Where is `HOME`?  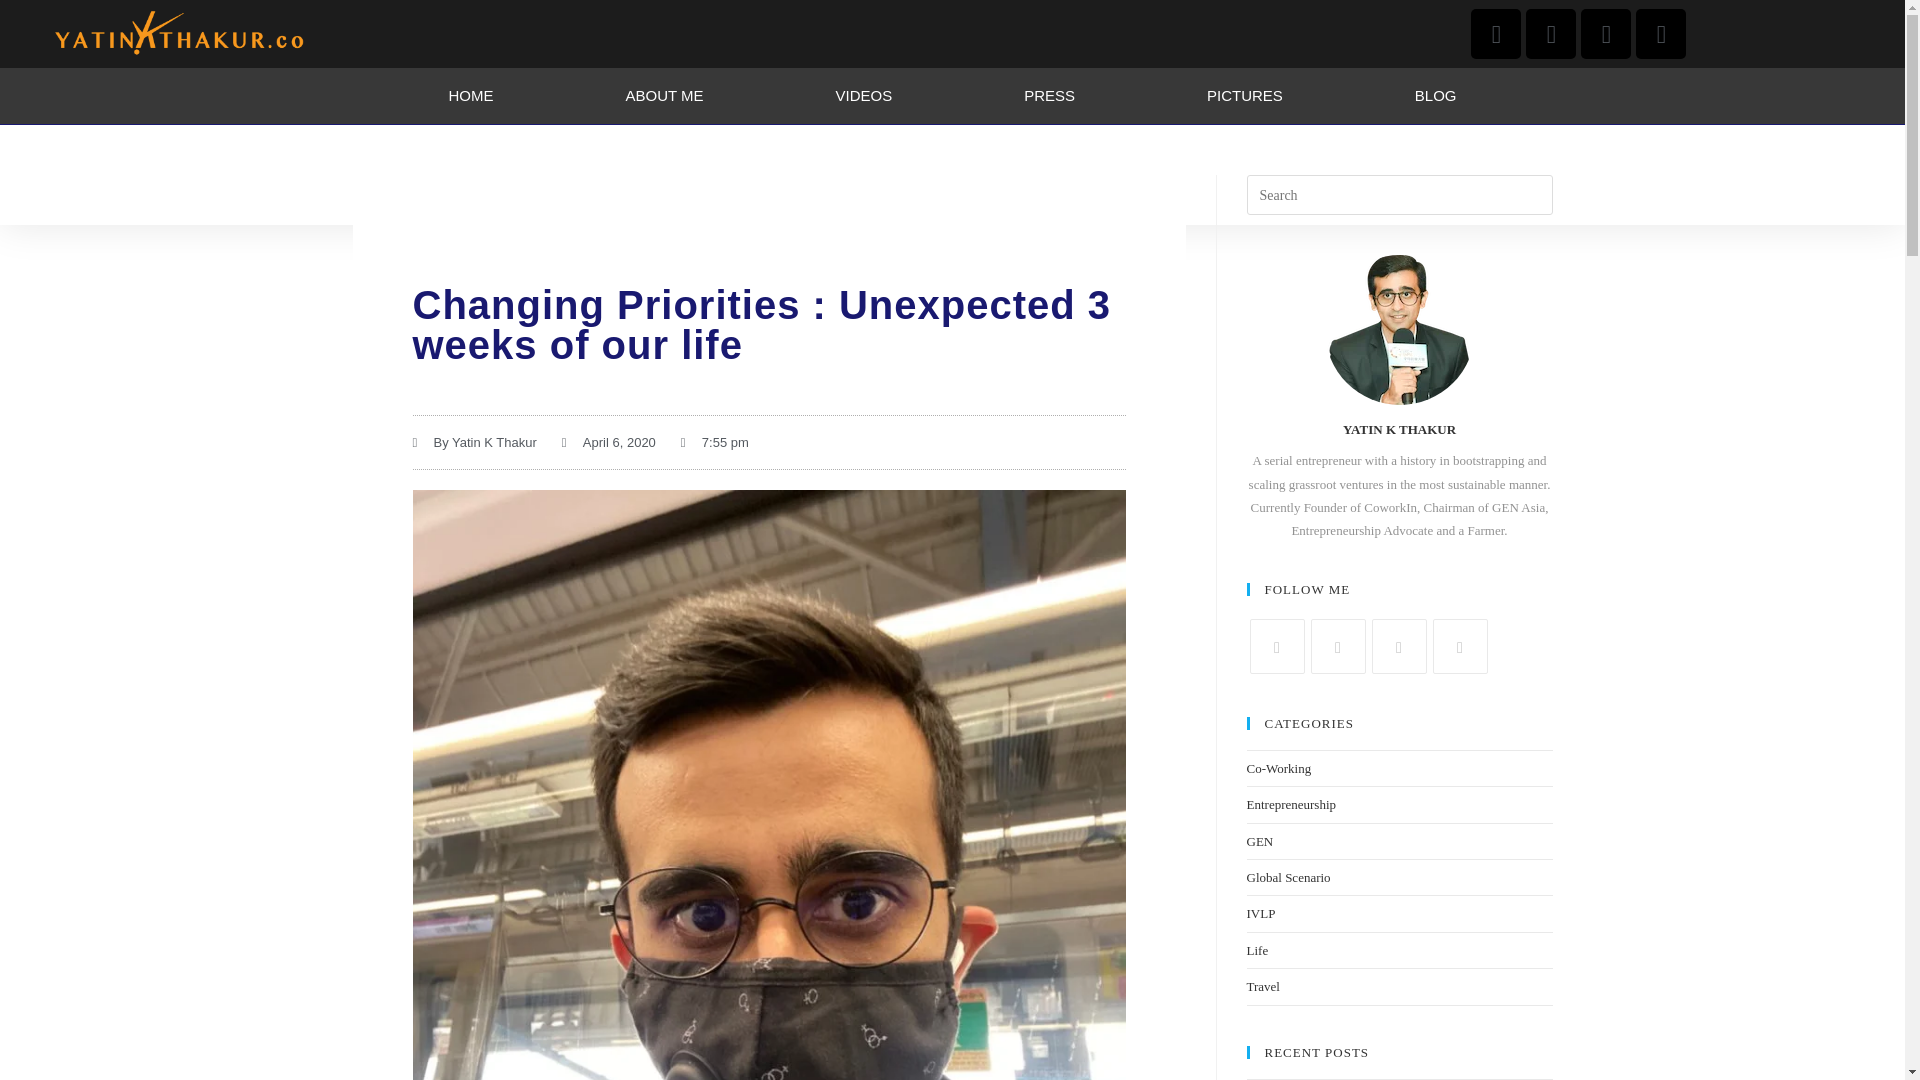 HOME is located at coordinates (470, 96).